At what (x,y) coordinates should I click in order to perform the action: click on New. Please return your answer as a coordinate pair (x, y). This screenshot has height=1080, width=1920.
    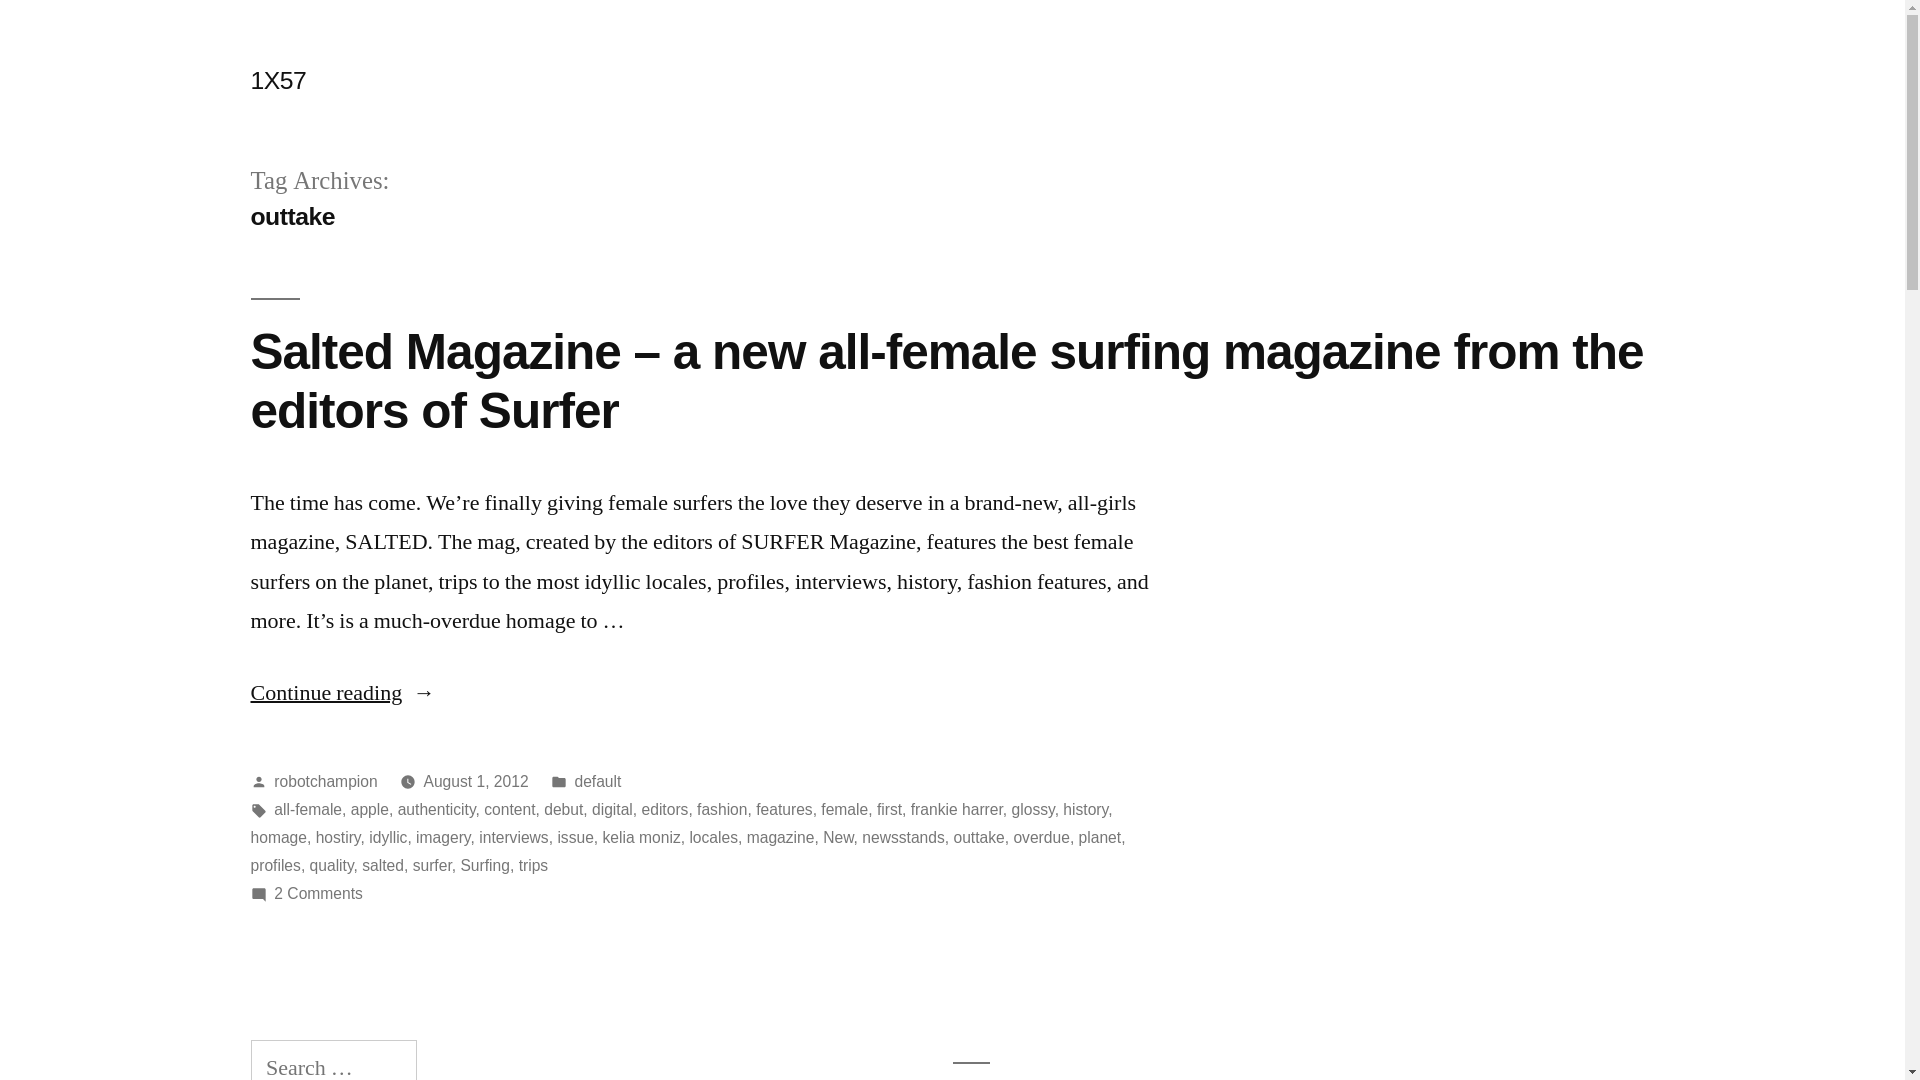
    Looking at the image, I should click on (838, 838).